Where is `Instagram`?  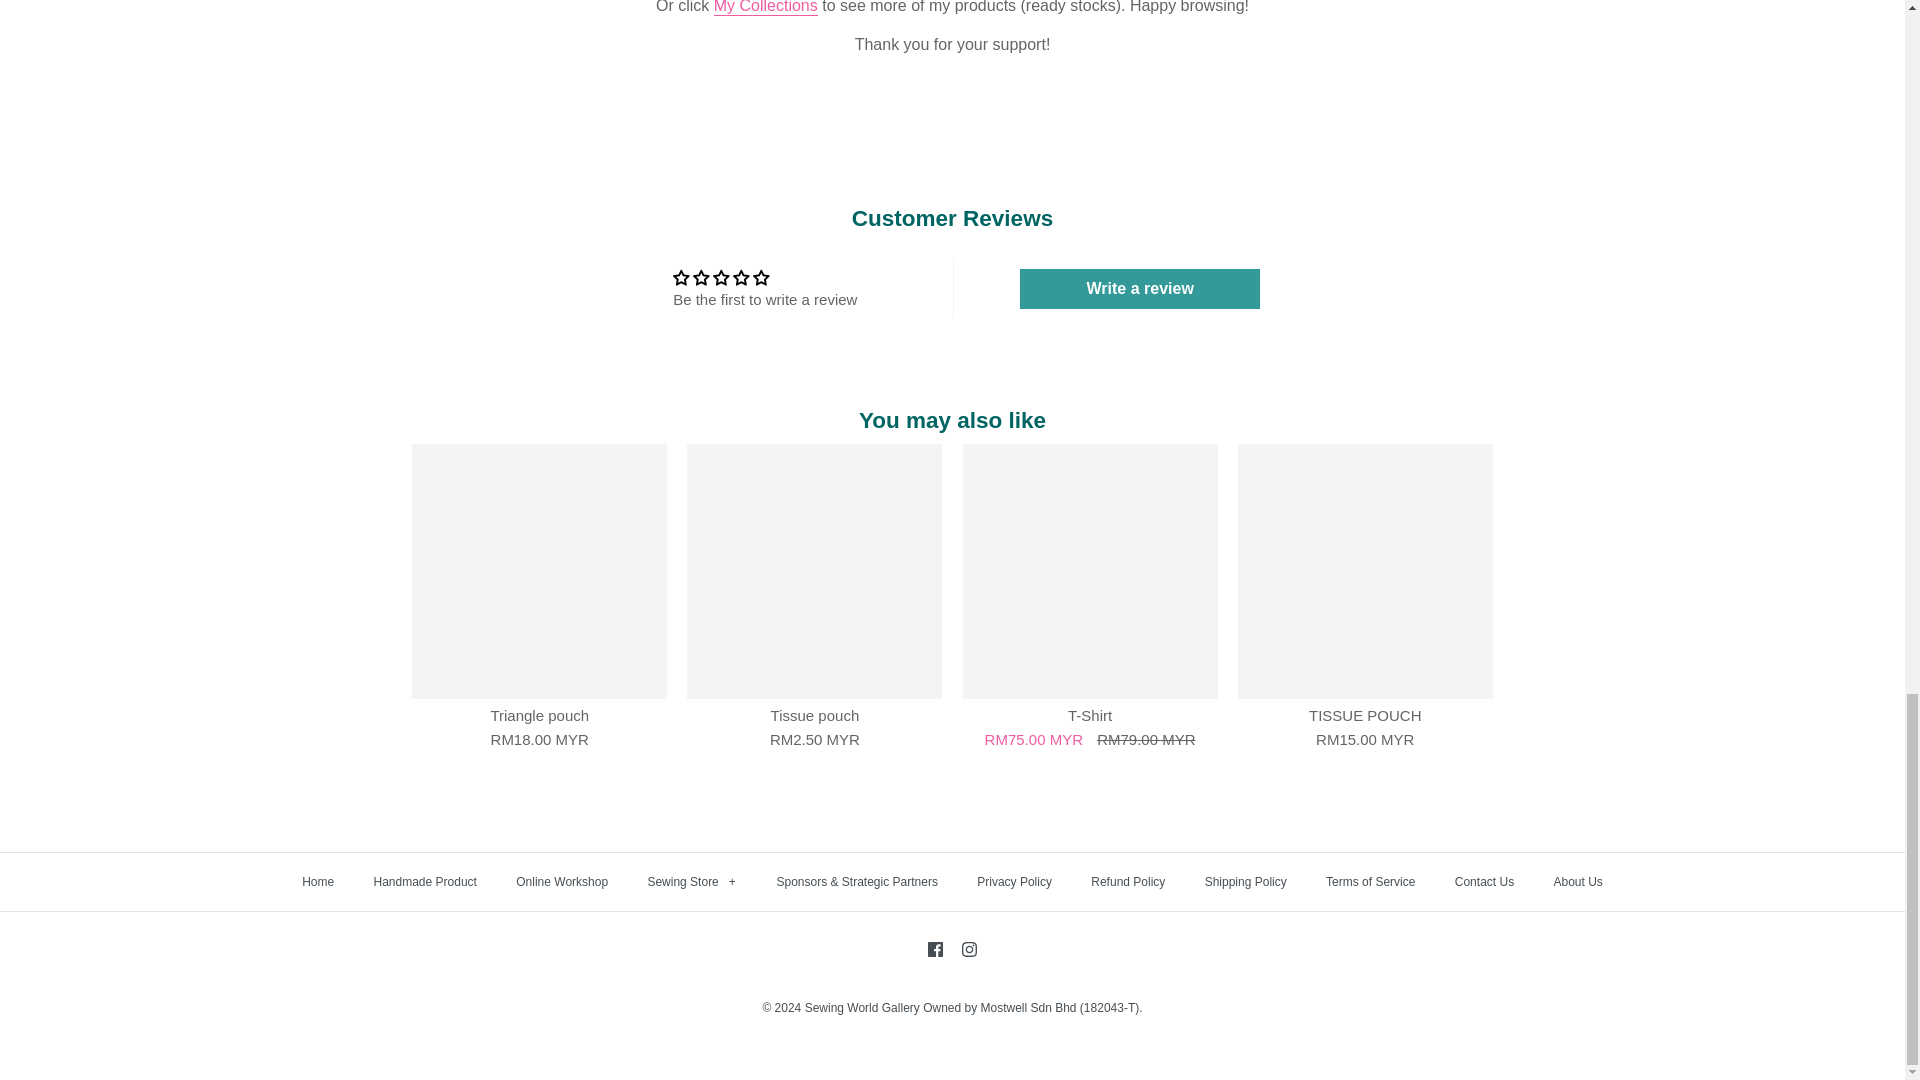
Instagram is located at coordinates (969, 948).